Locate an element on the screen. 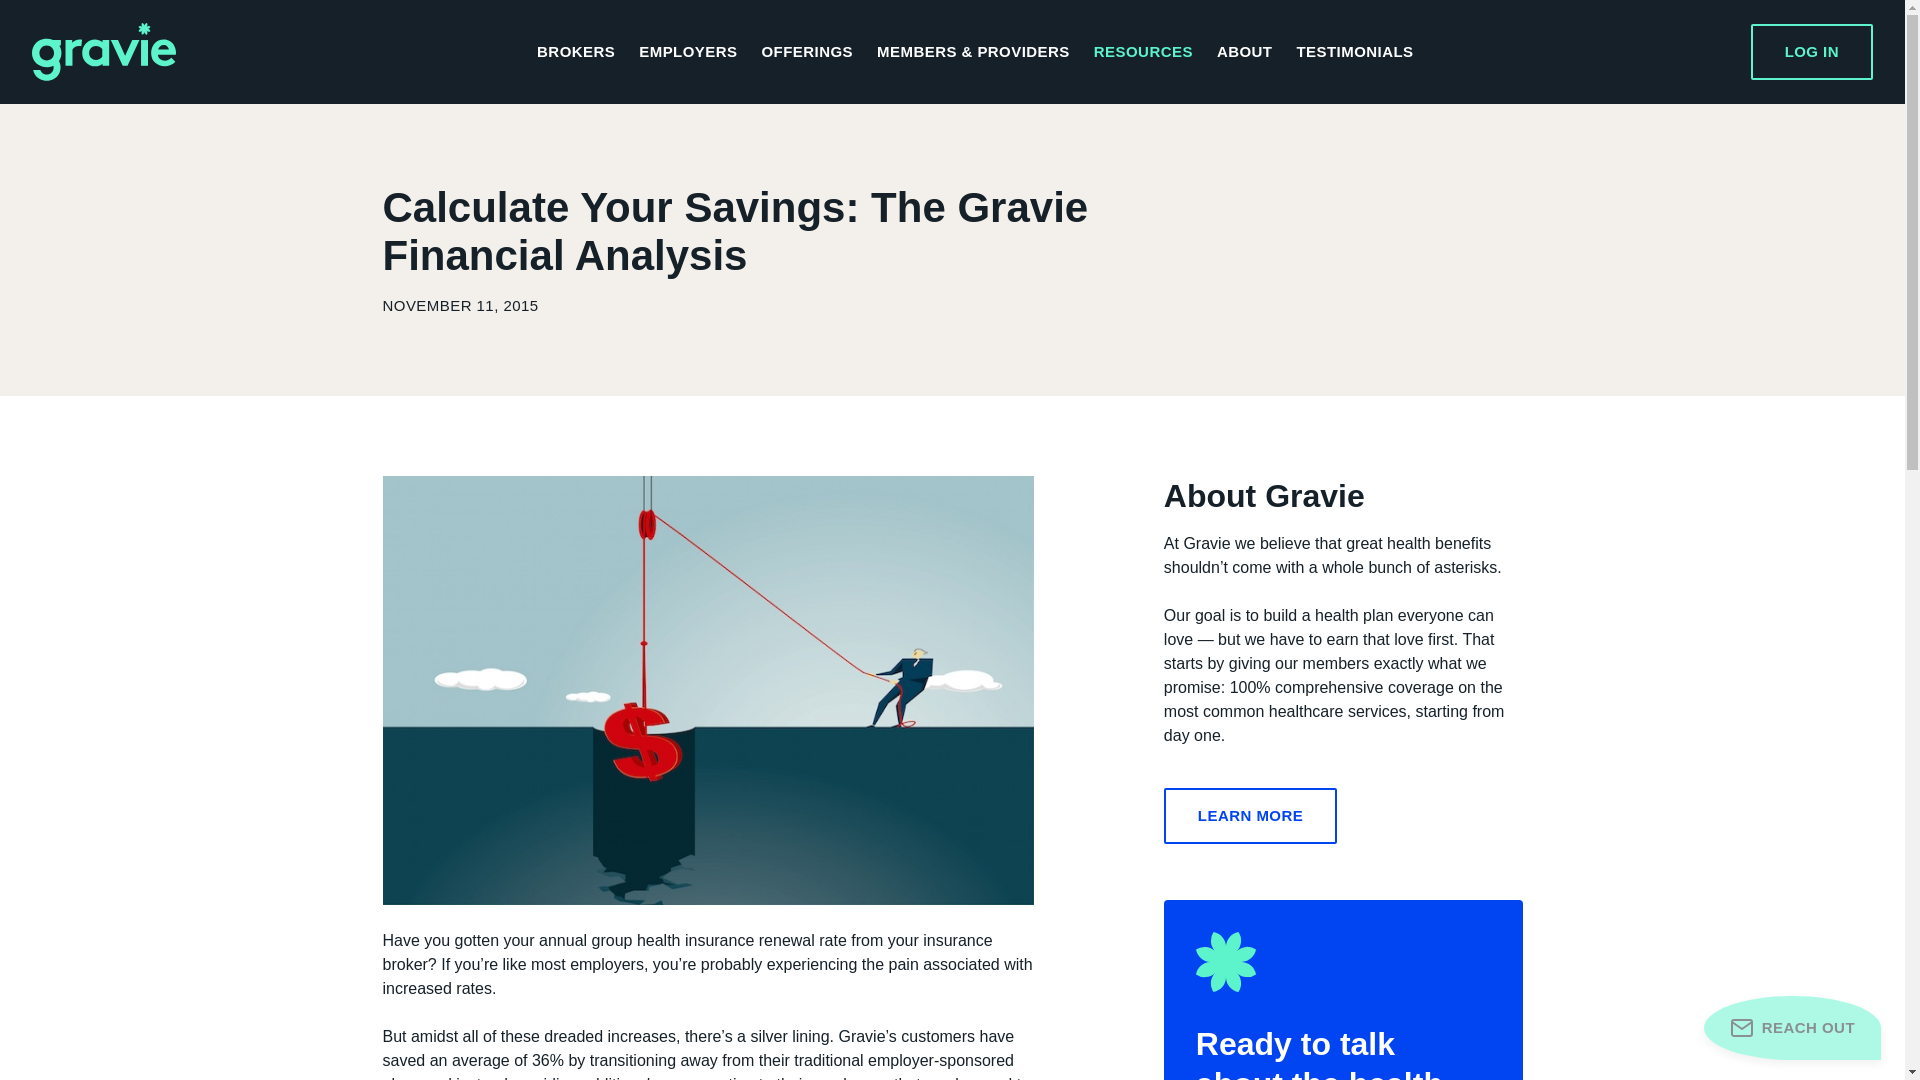 The height and width of the screenshot is (1080, 1920). BROKERS is located at coordinates (576, 52).